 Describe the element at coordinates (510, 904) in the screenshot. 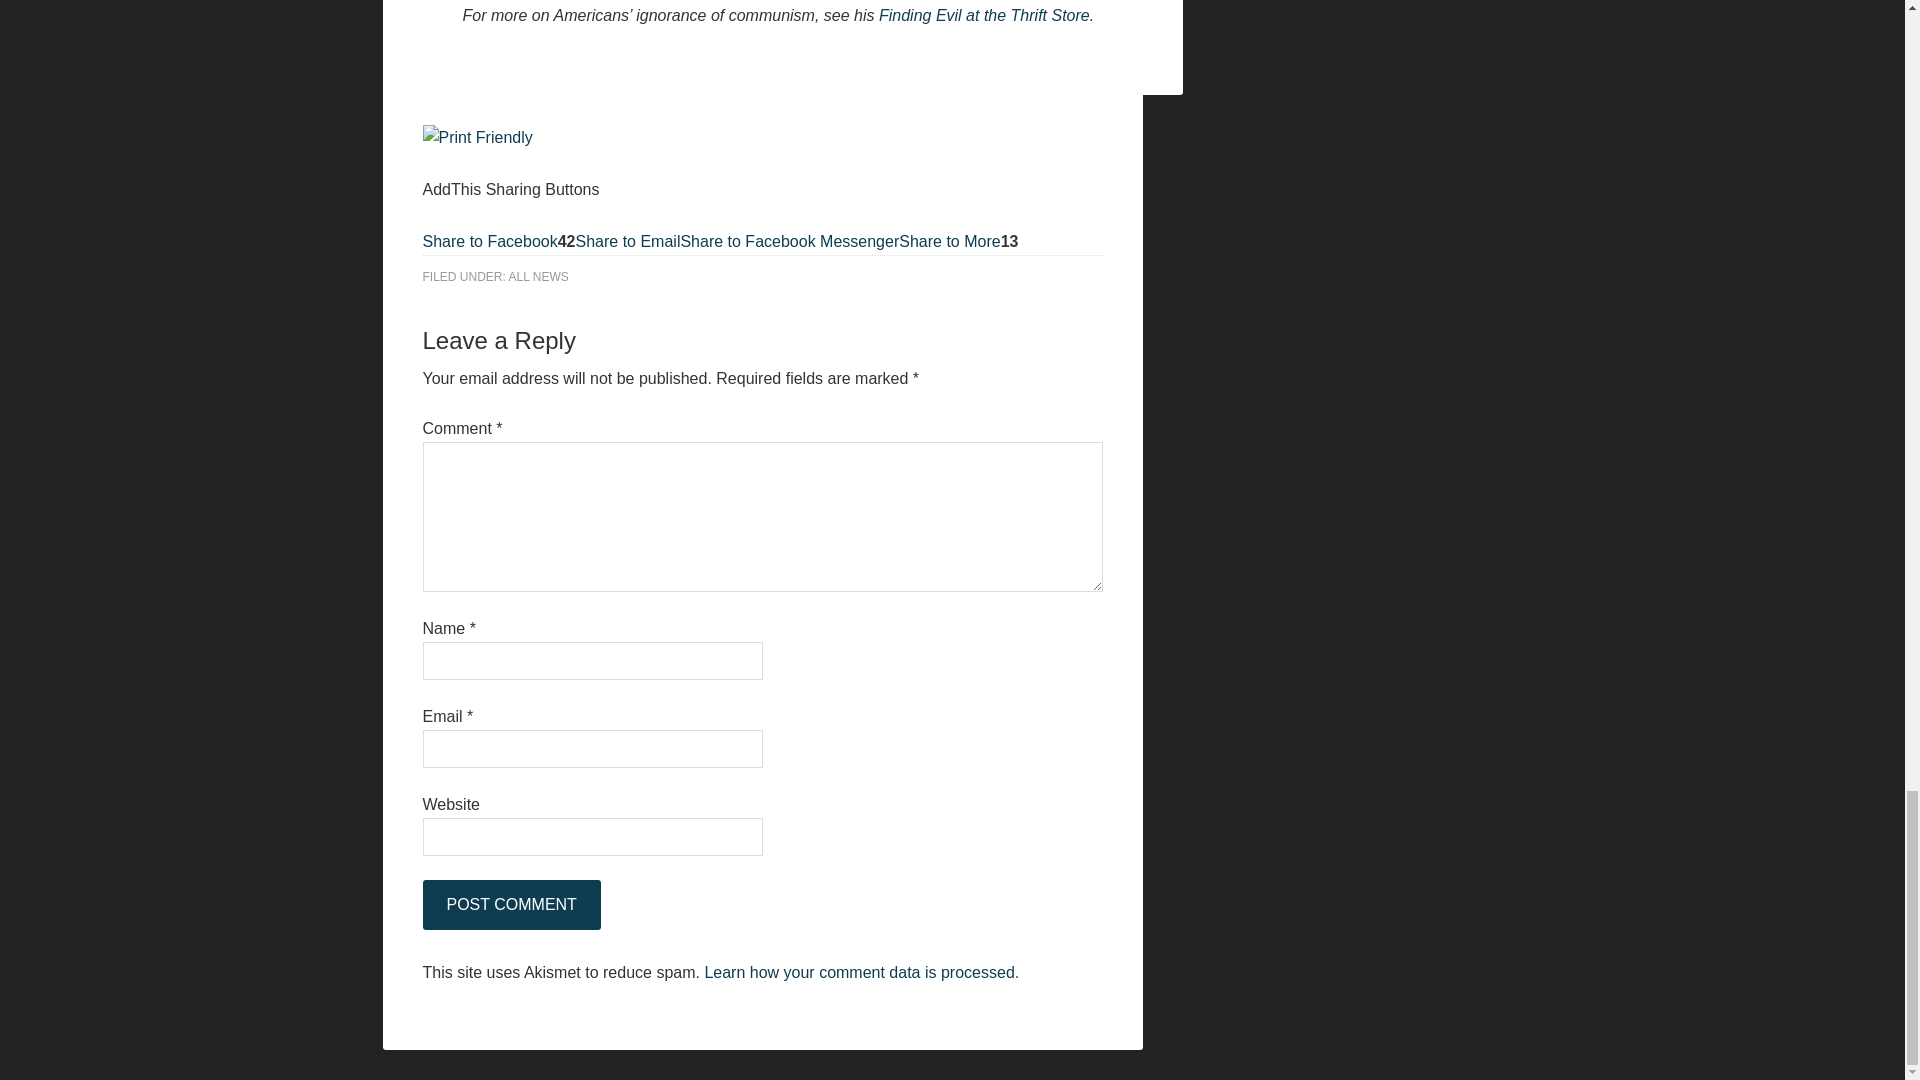

I see `Post Comment` at that location.